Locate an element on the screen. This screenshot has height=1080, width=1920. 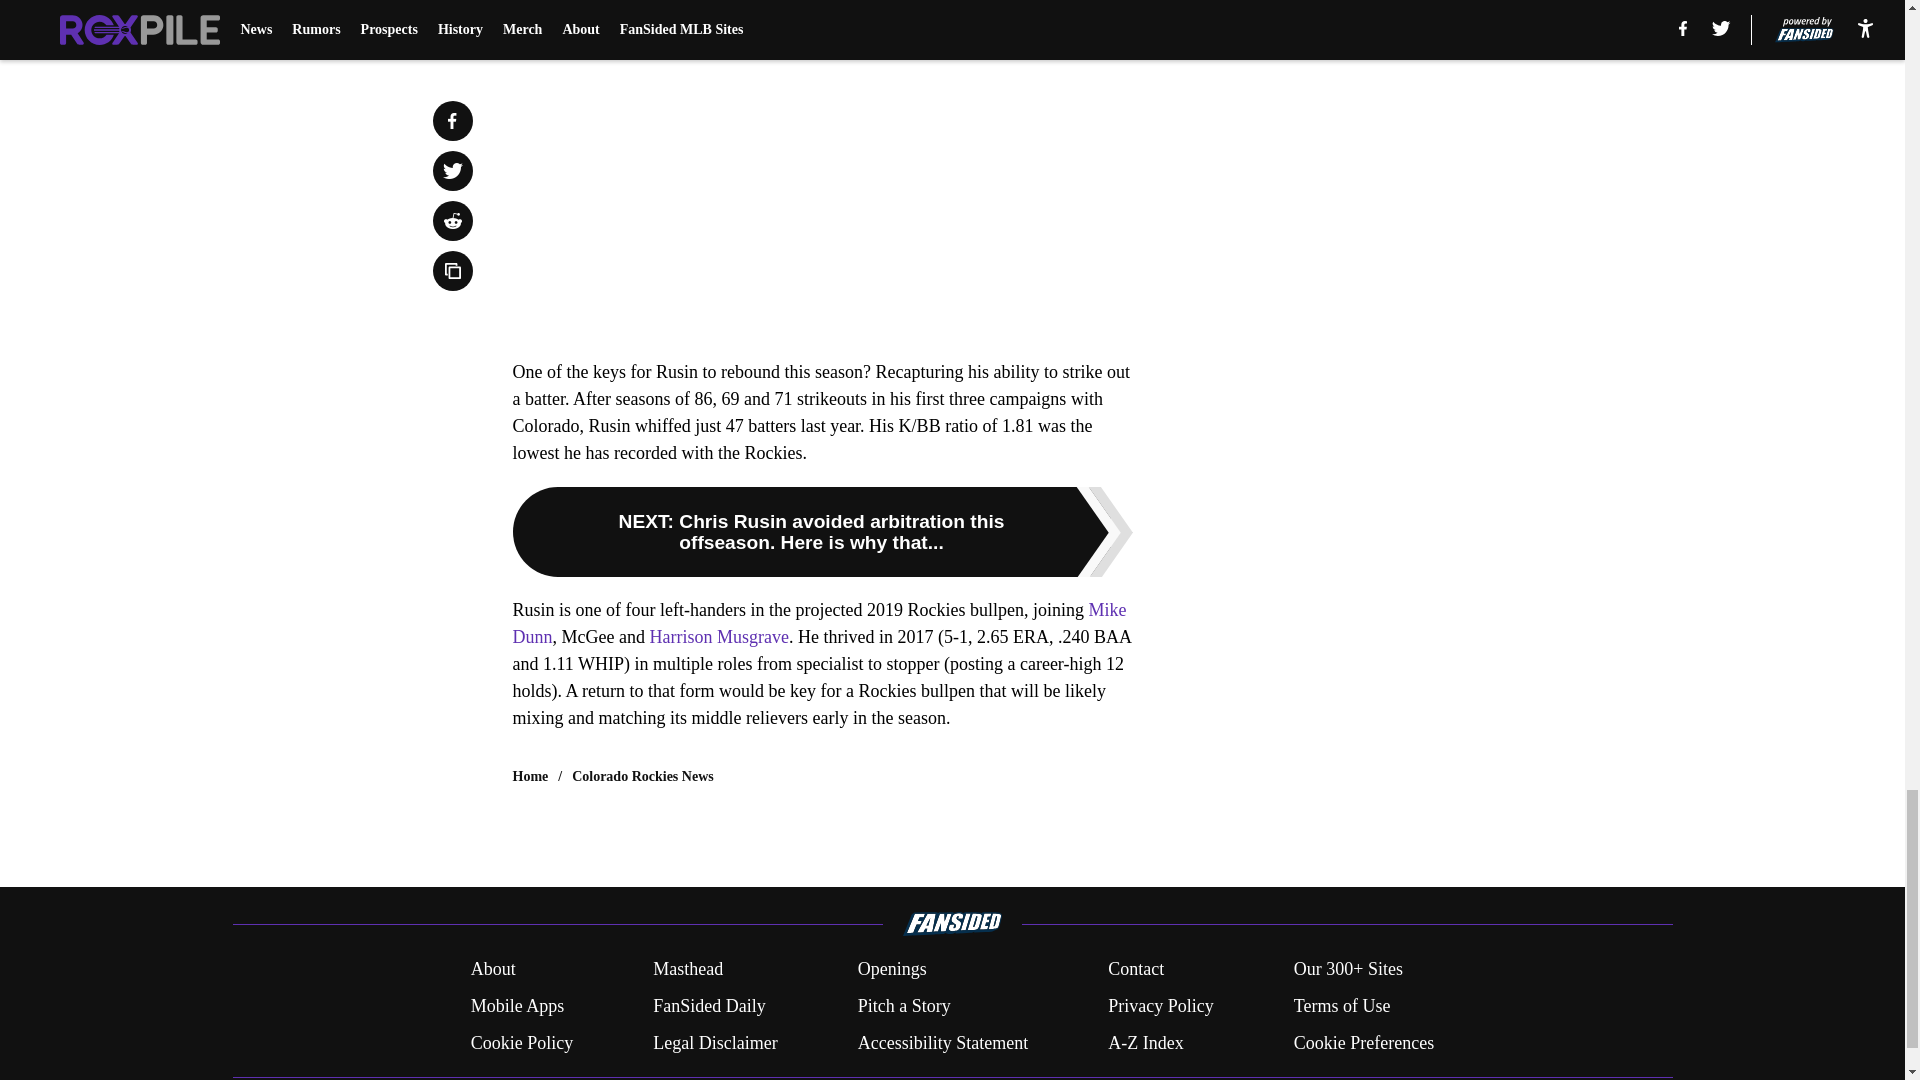
About is located at coordinates (493, 968).